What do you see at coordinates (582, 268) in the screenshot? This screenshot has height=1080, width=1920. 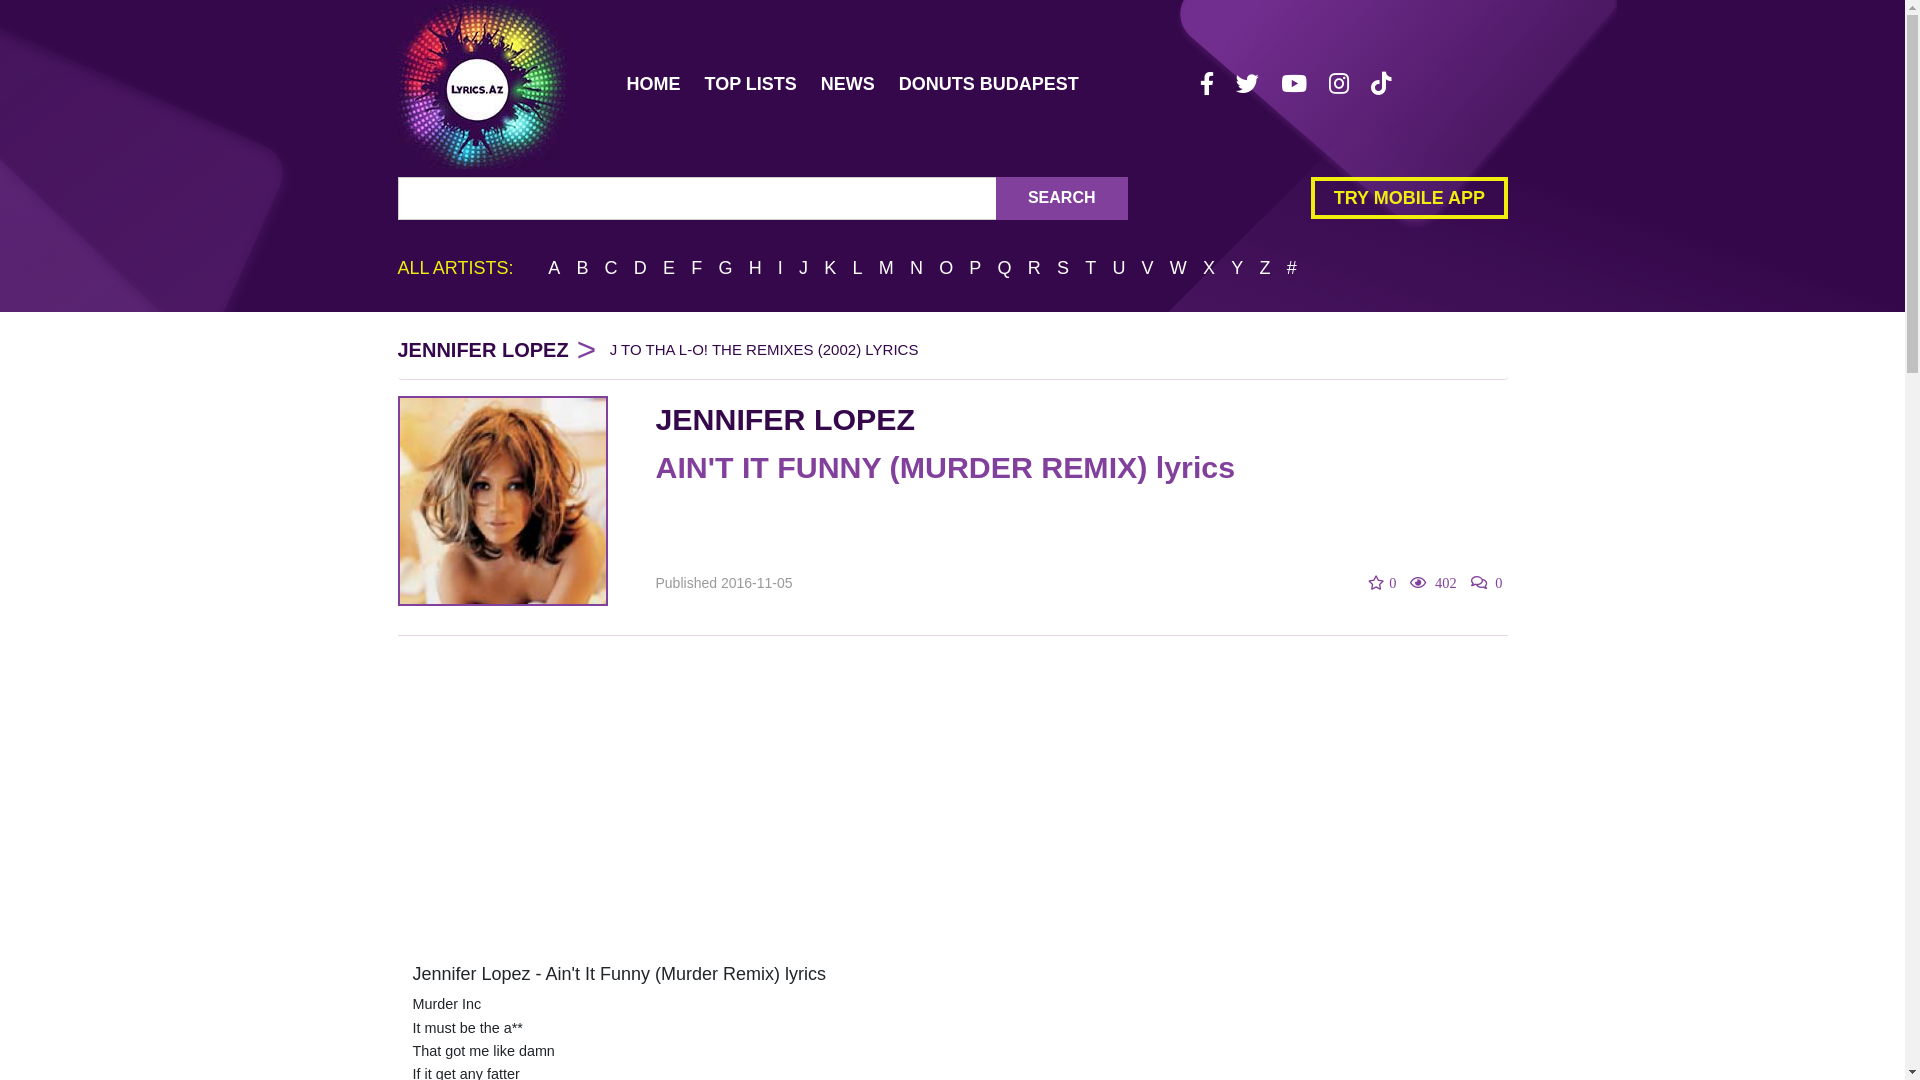 I see `B` at bounding box center [582, 268].